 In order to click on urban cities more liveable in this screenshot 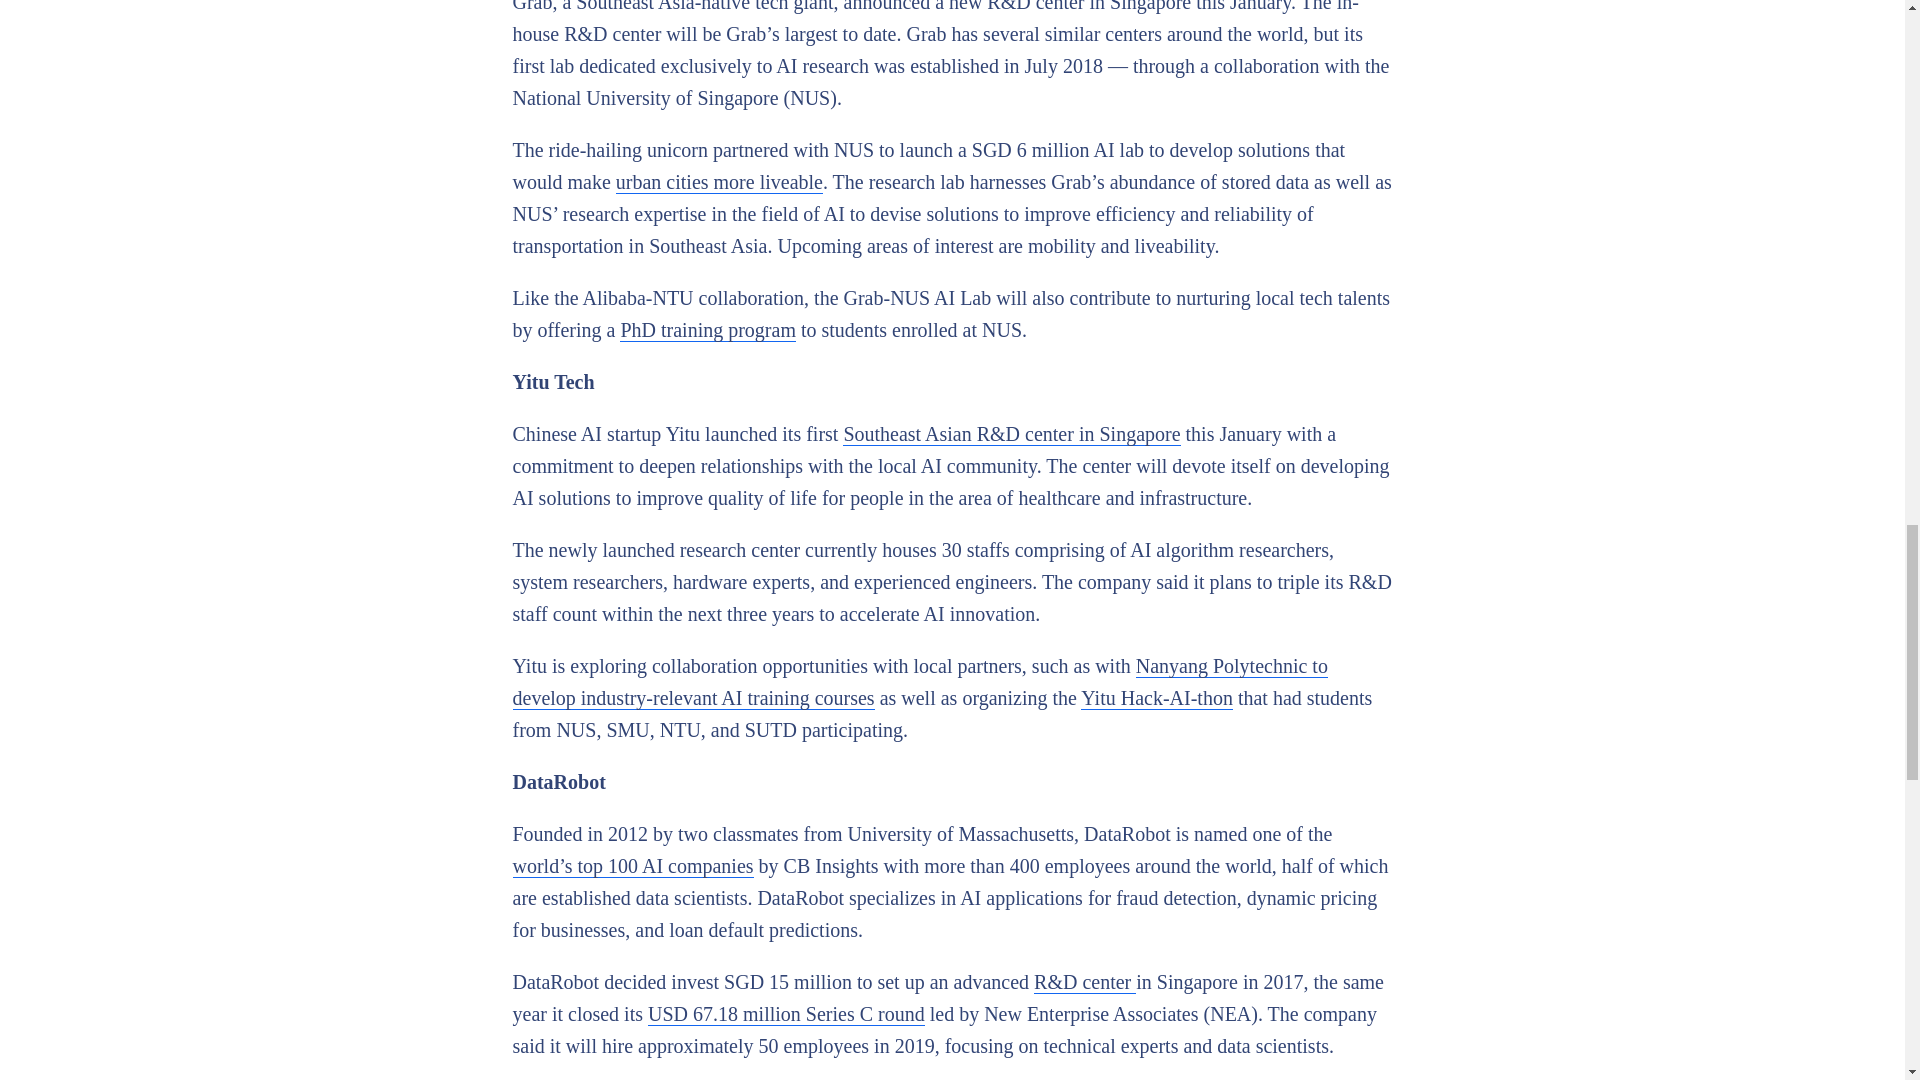, I will do `click(720, 182)`.